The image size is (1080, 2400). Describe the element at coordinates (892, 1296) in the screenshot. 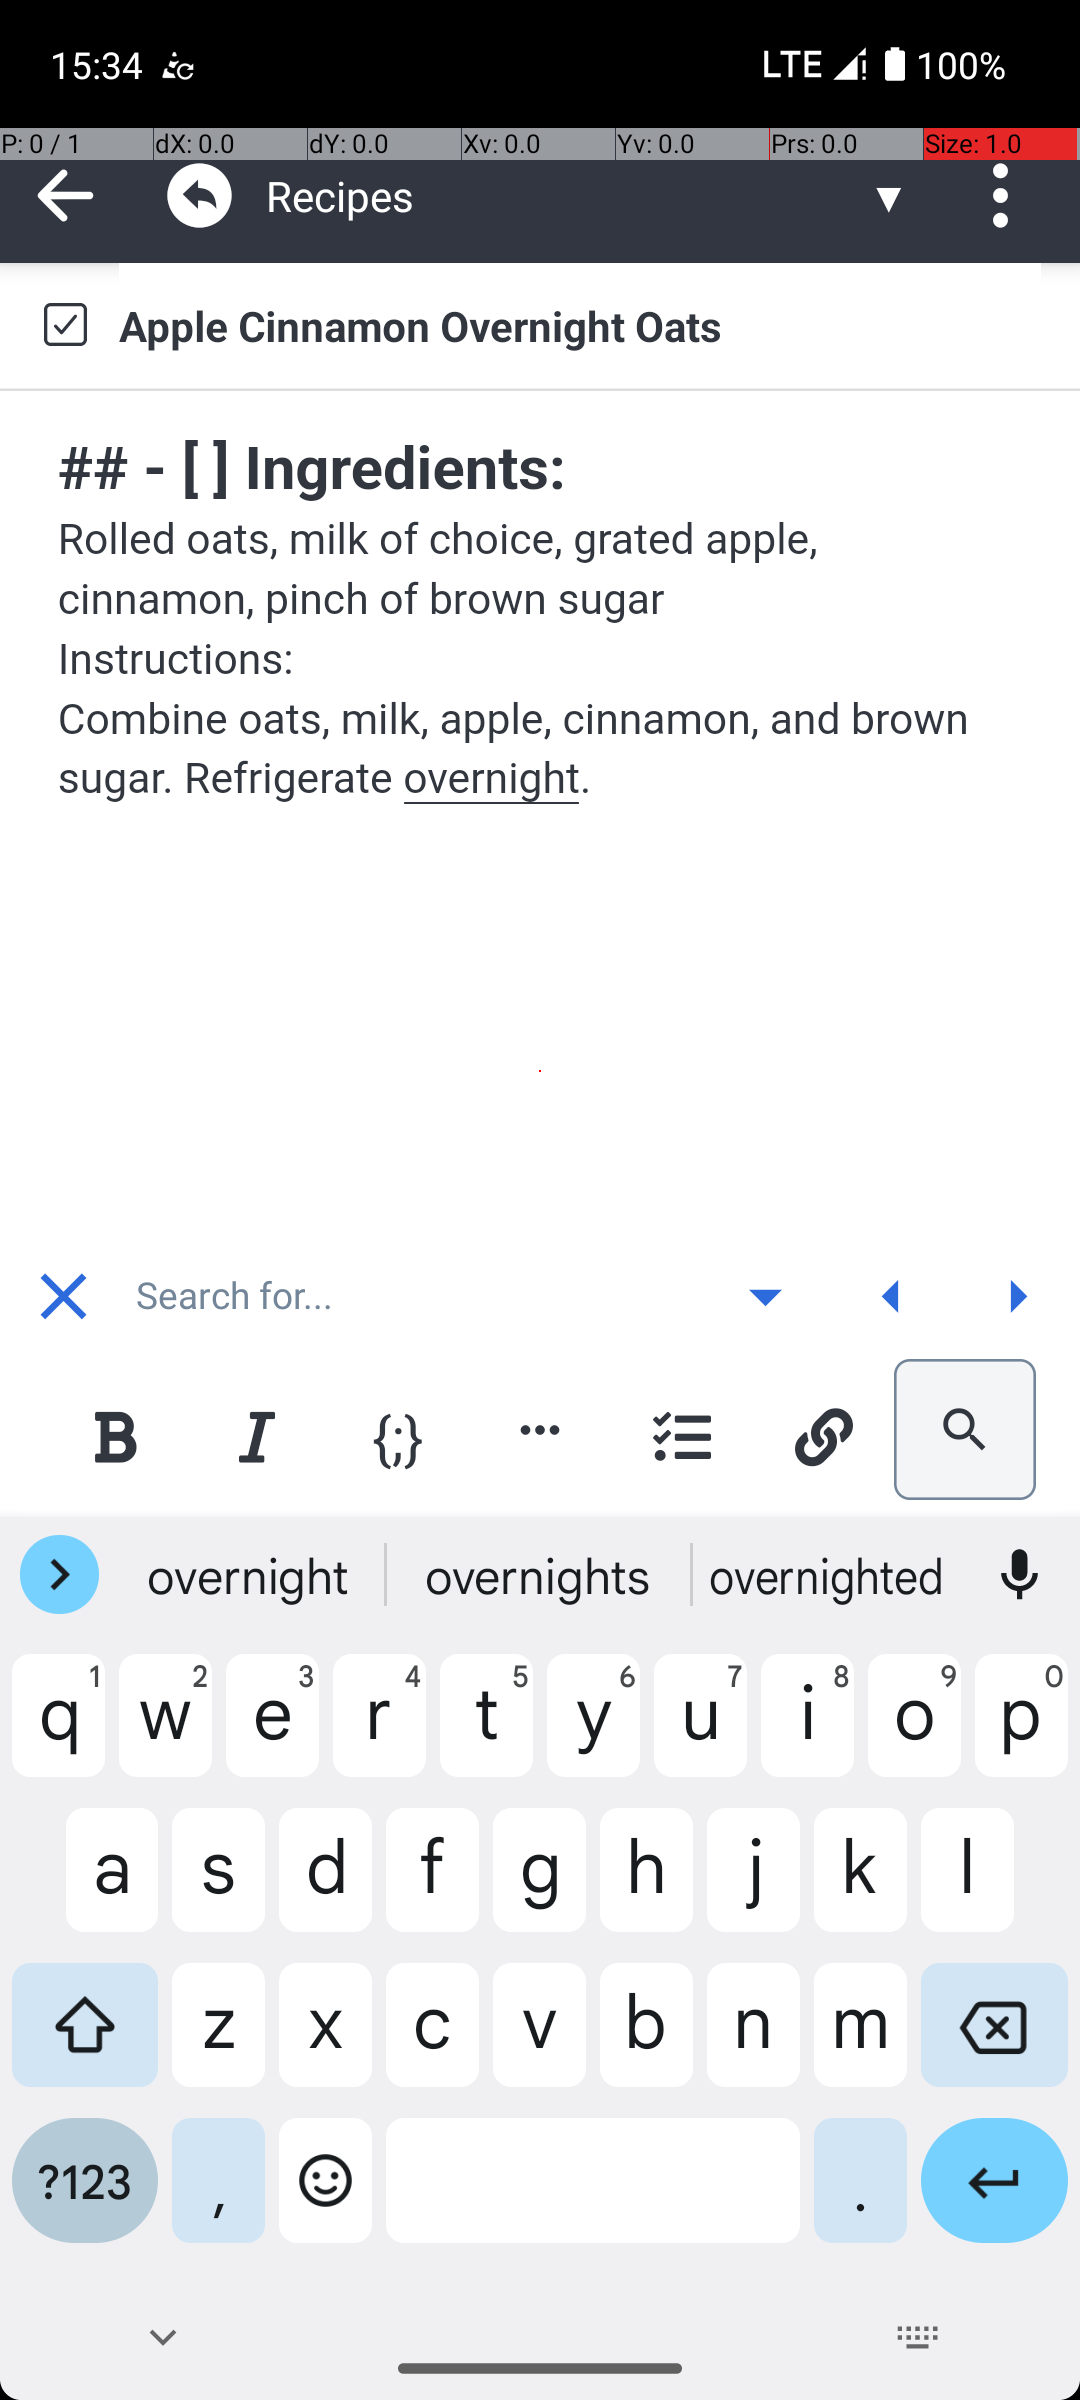

I see `󰍞` at that location.